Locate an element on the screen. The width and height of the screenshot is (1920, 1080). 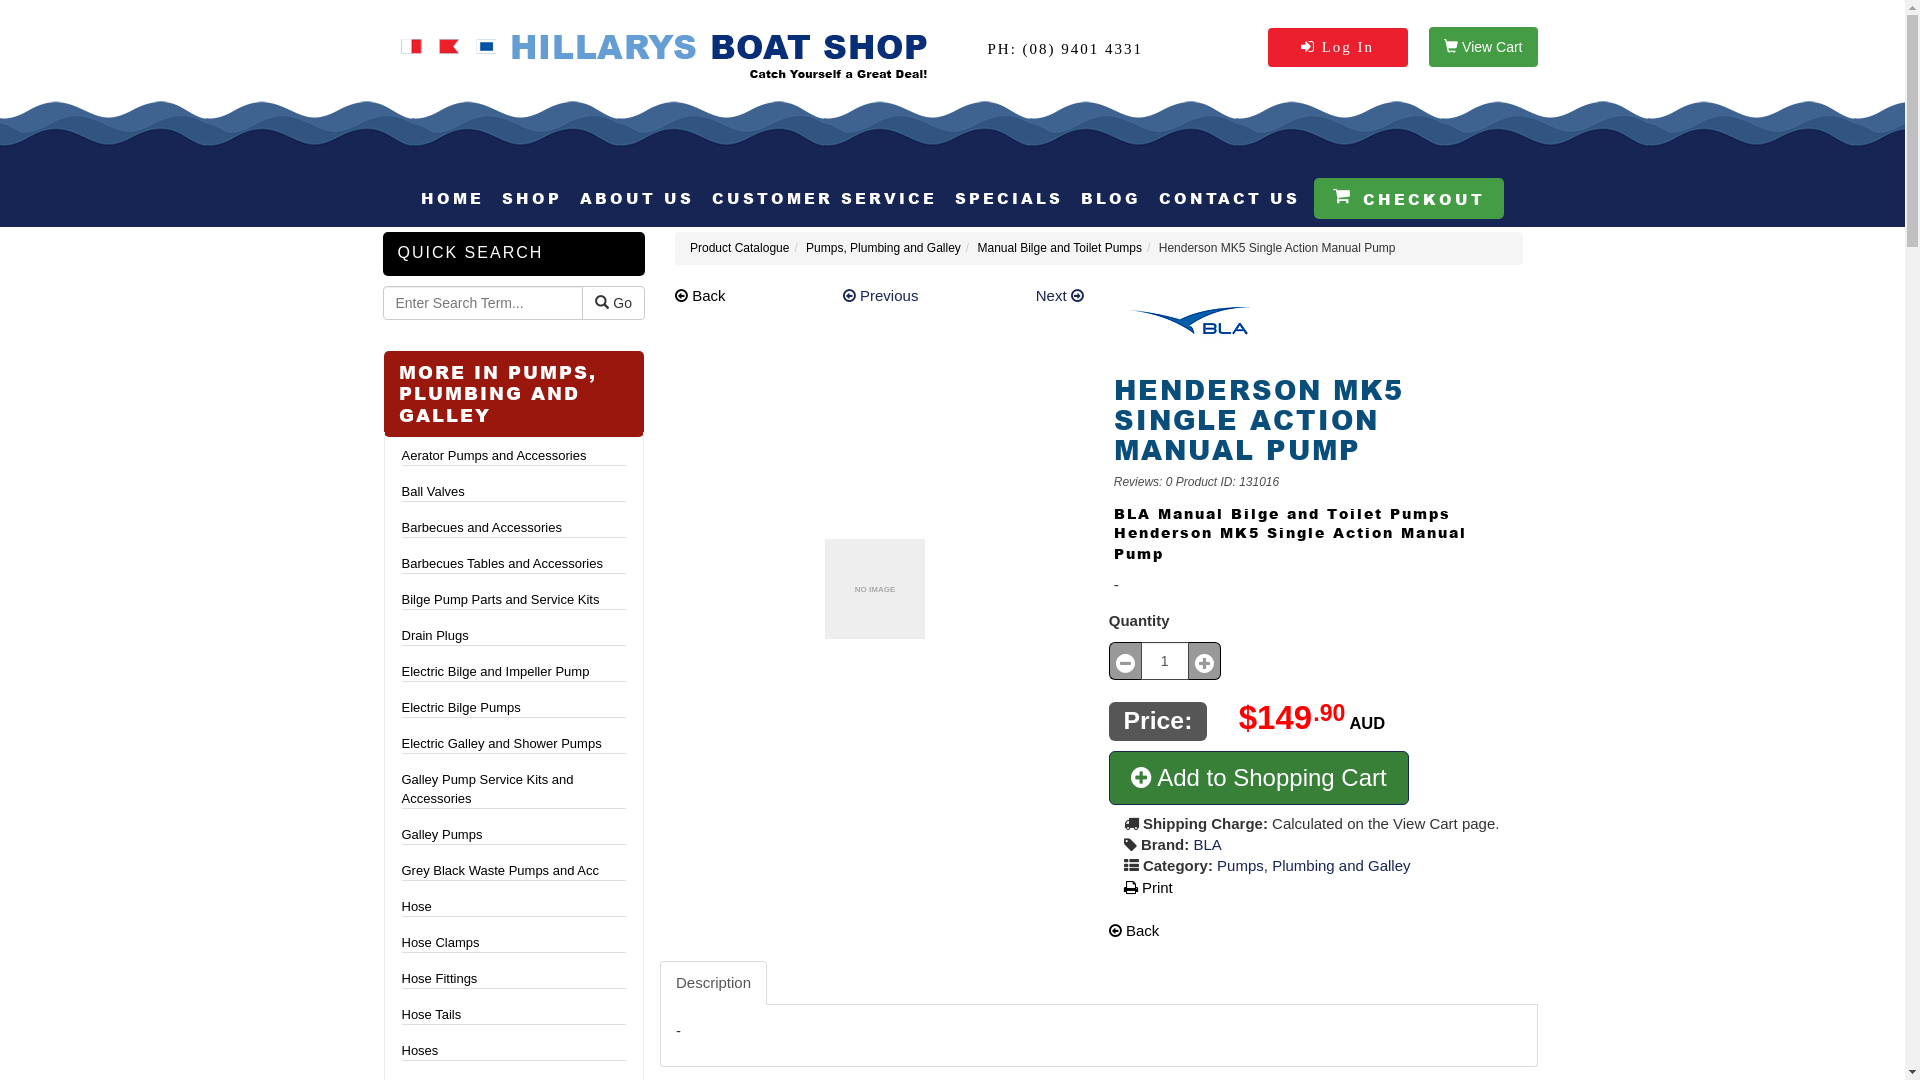
Grey Black Waste Pumps and Acc is located at coordinates (514, 871).